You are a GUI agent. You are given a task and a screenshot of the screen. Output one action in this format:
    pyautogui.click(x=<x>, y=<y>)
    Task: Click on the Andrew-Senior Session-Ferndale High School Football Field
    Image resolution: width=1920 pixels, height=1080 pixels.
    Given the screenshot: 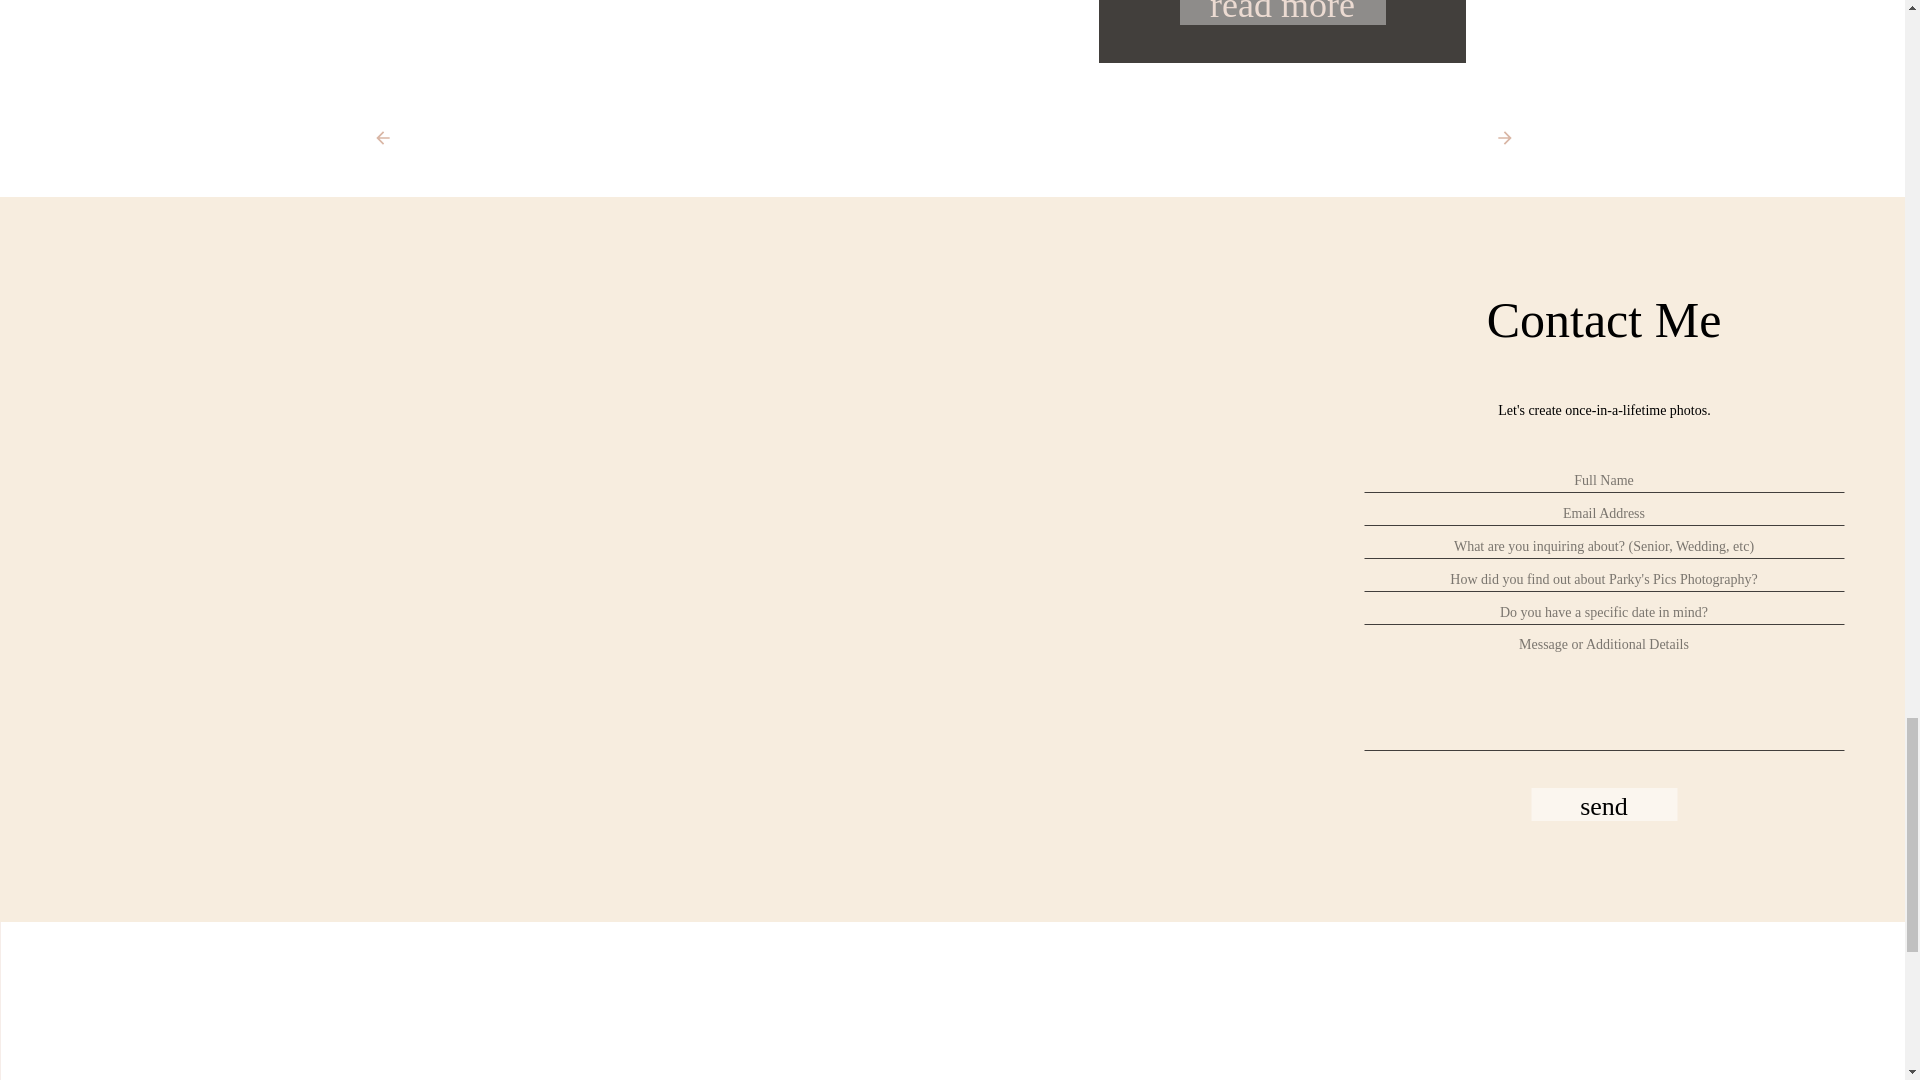 What is the action you would take?
    pyautogui.click(x=1283, y=24)
    